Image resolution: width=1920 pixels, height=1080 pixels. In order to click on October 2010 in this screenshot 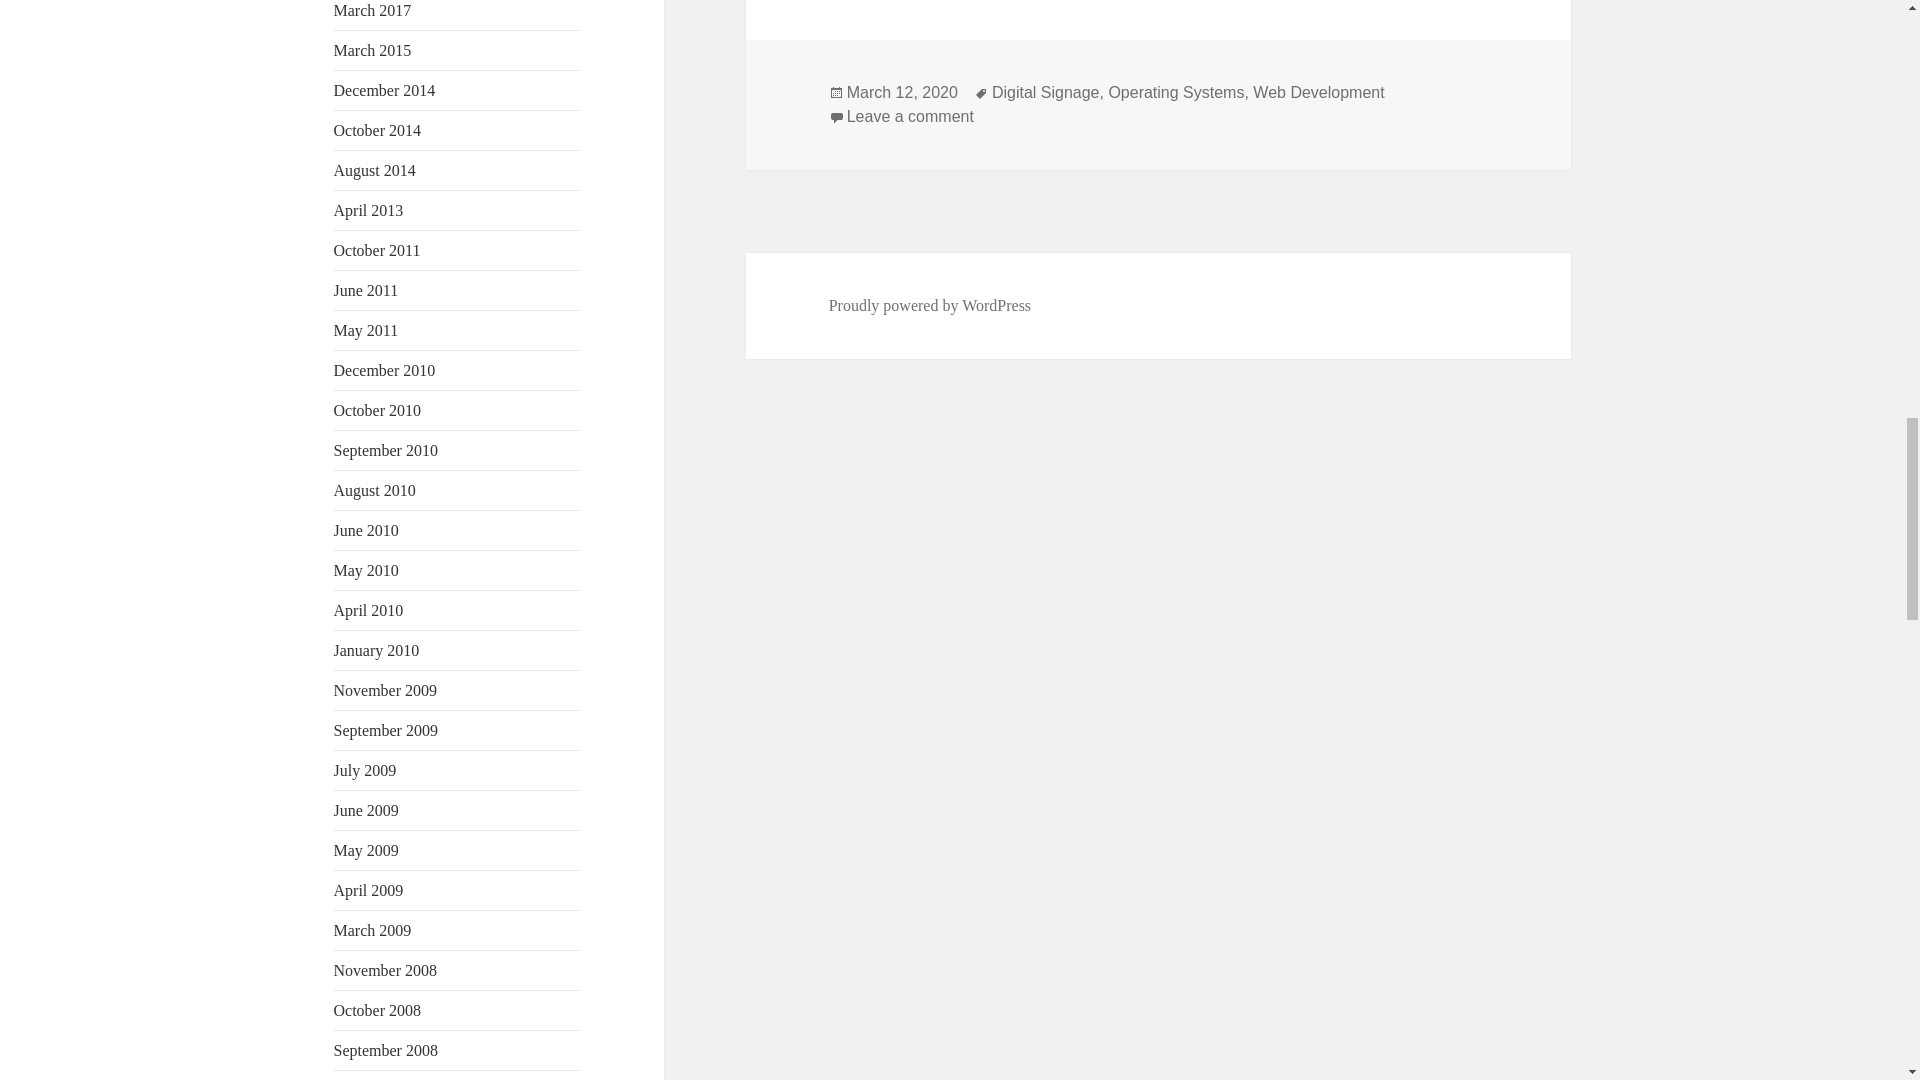, I will do `click(378, 410)`.